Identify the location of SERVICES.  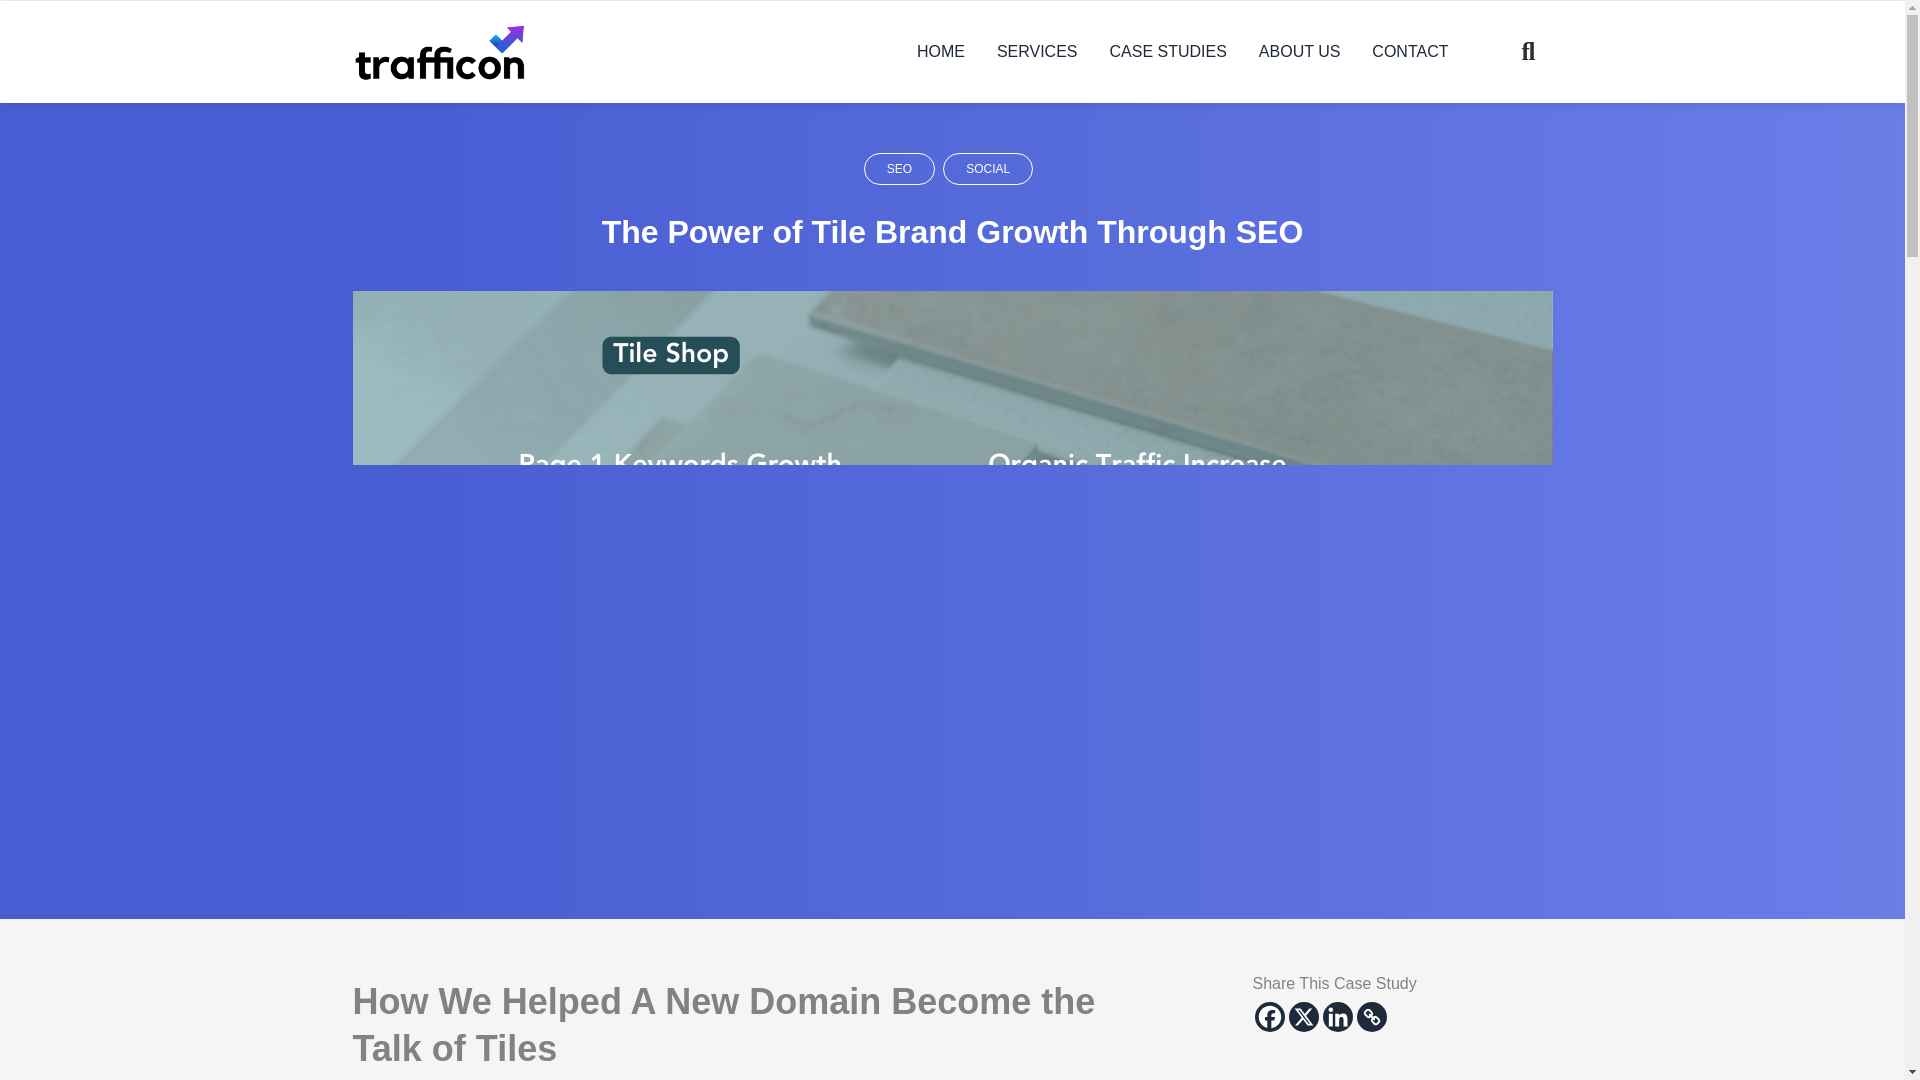
(1038, 52).